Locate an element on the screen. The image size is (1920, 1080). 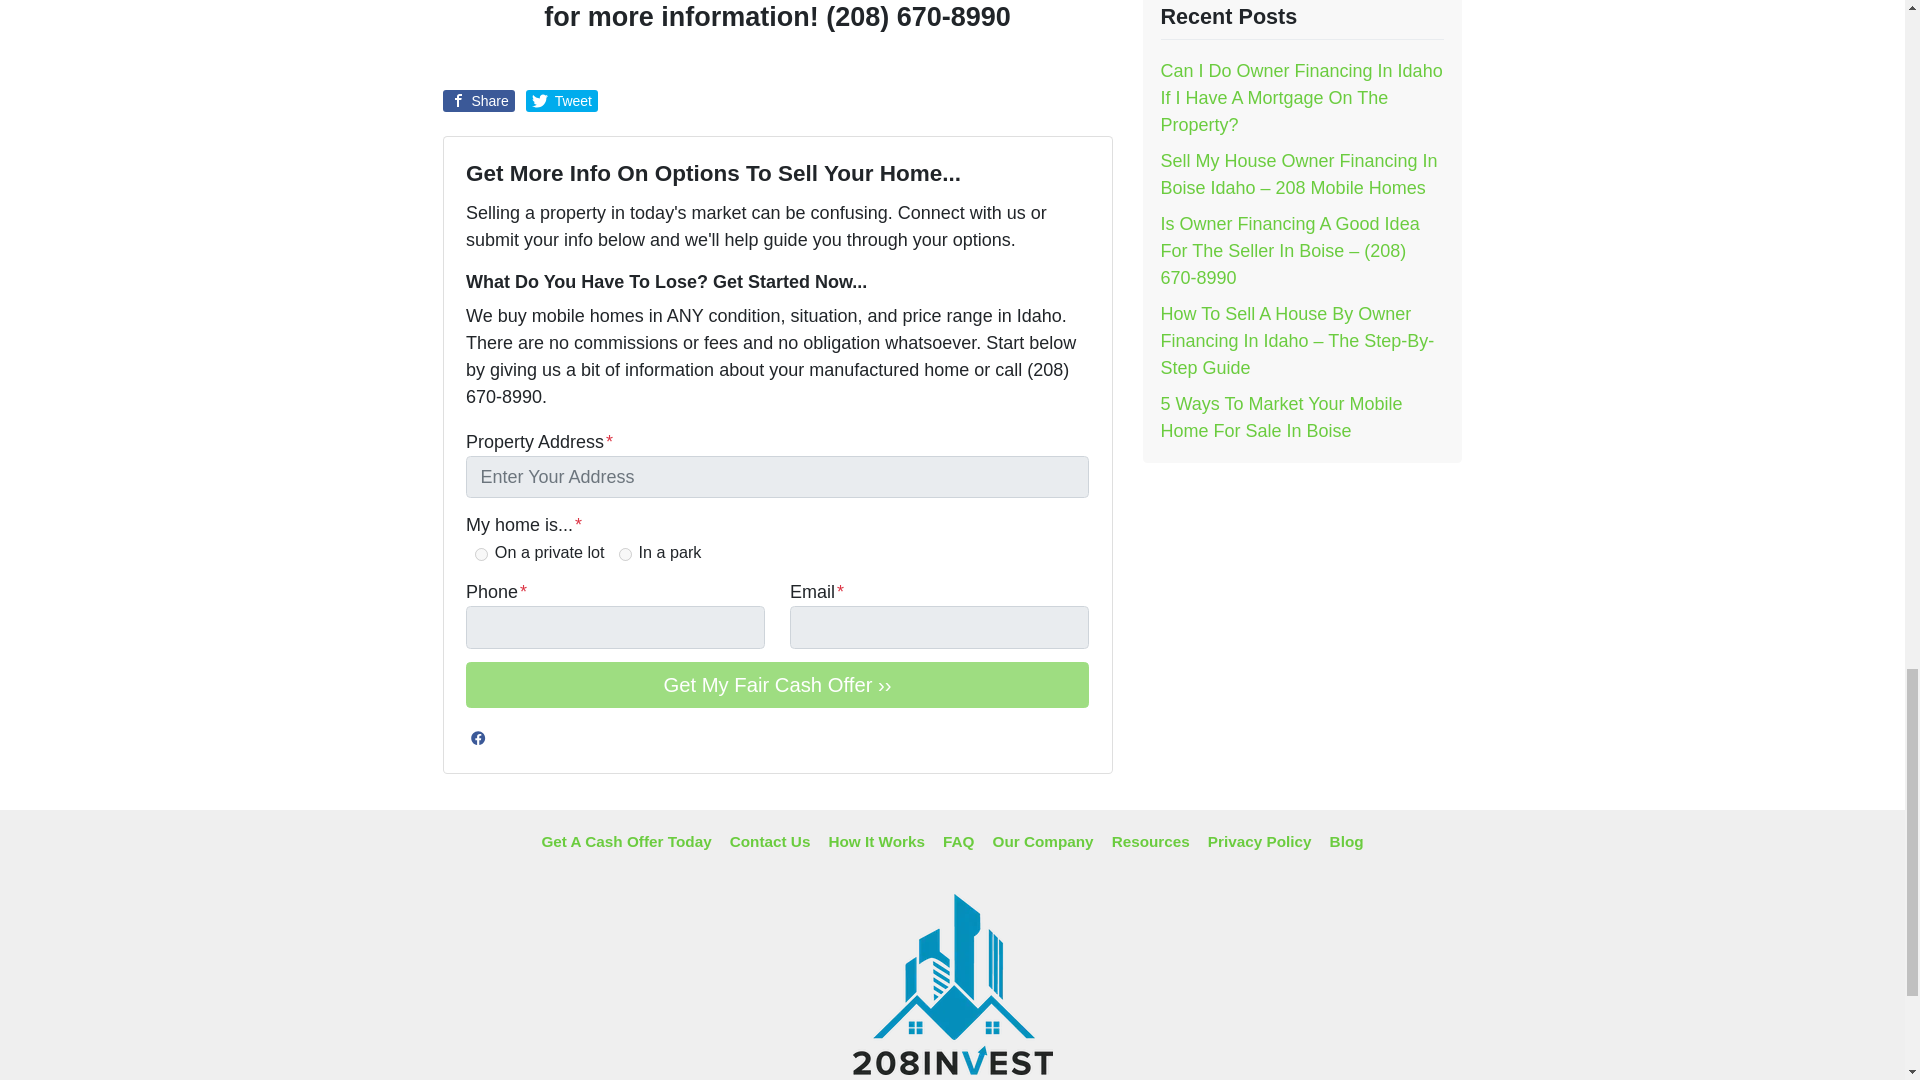
Our Company is located at coordinates (1042, 842).